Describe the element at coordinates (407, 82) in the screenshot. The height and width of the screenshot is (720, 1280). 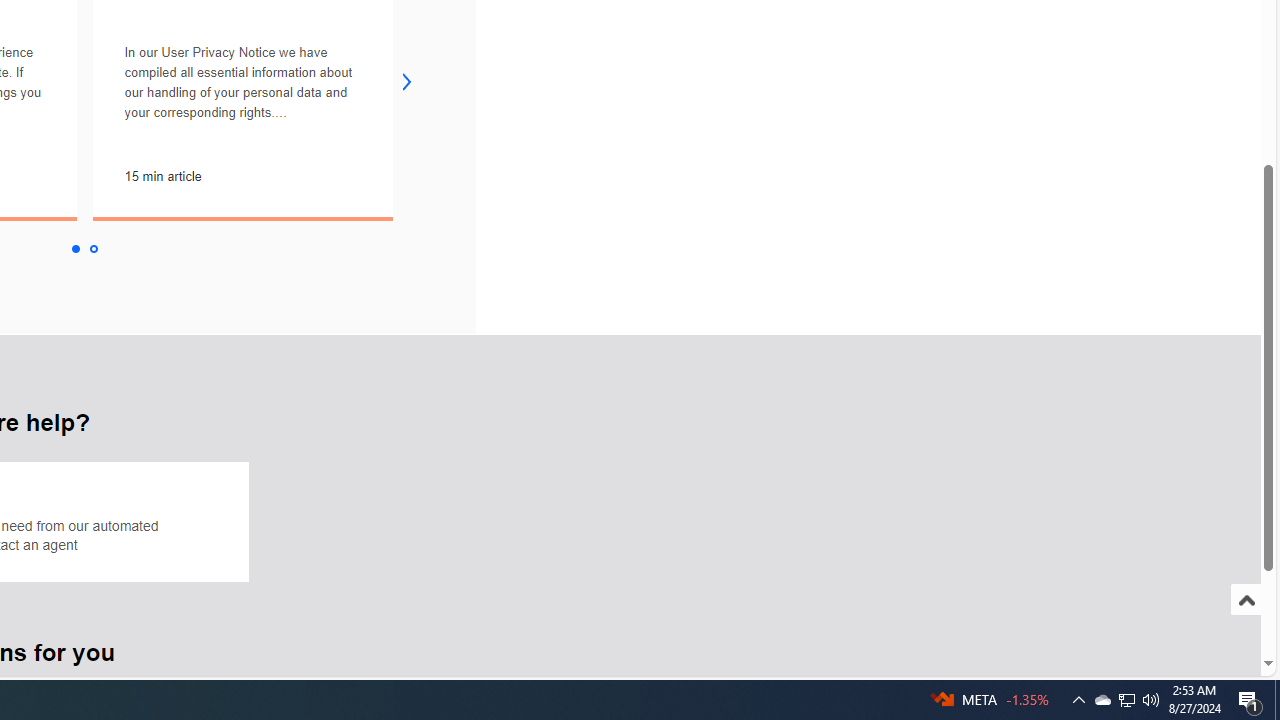
I see `next slide` at that location.